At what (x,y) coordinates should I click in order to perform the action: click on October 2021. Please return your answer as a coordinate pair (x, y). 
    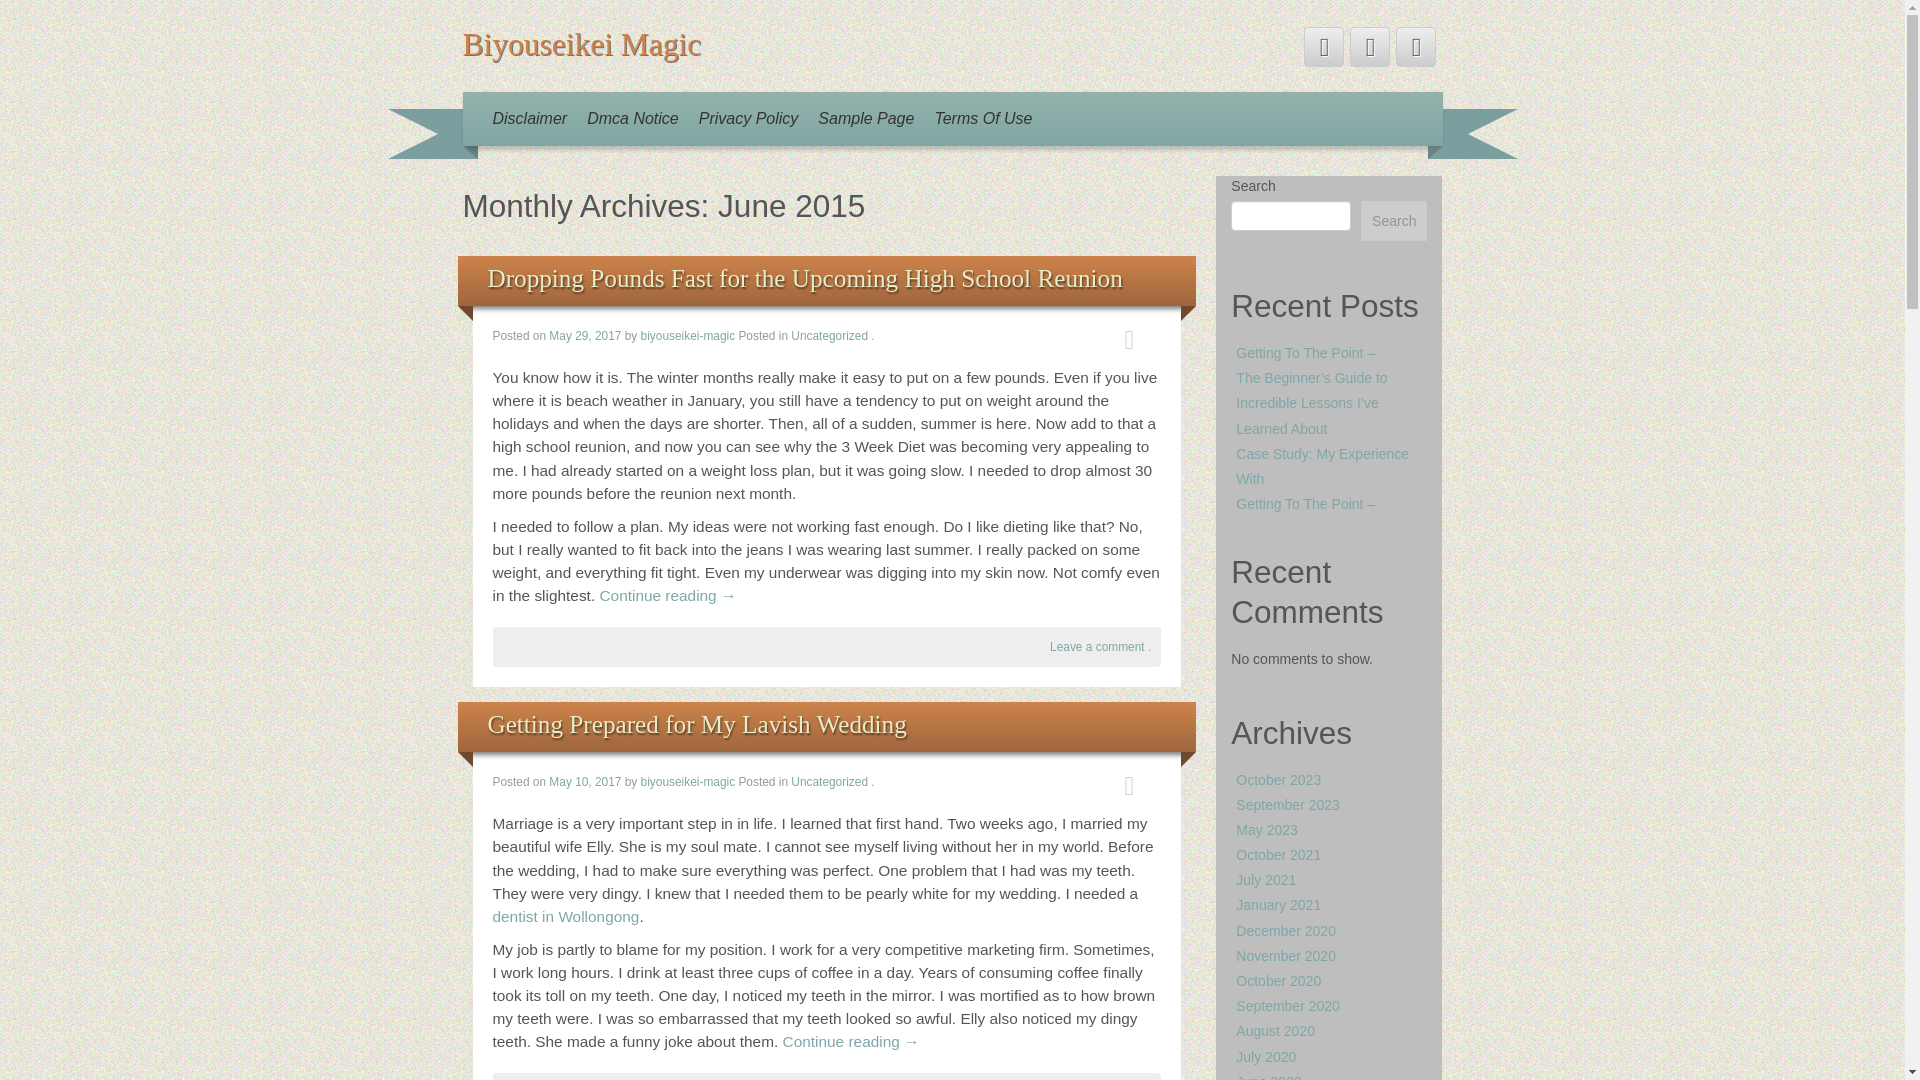
    Looking at the image, I should click on (1278, 854).